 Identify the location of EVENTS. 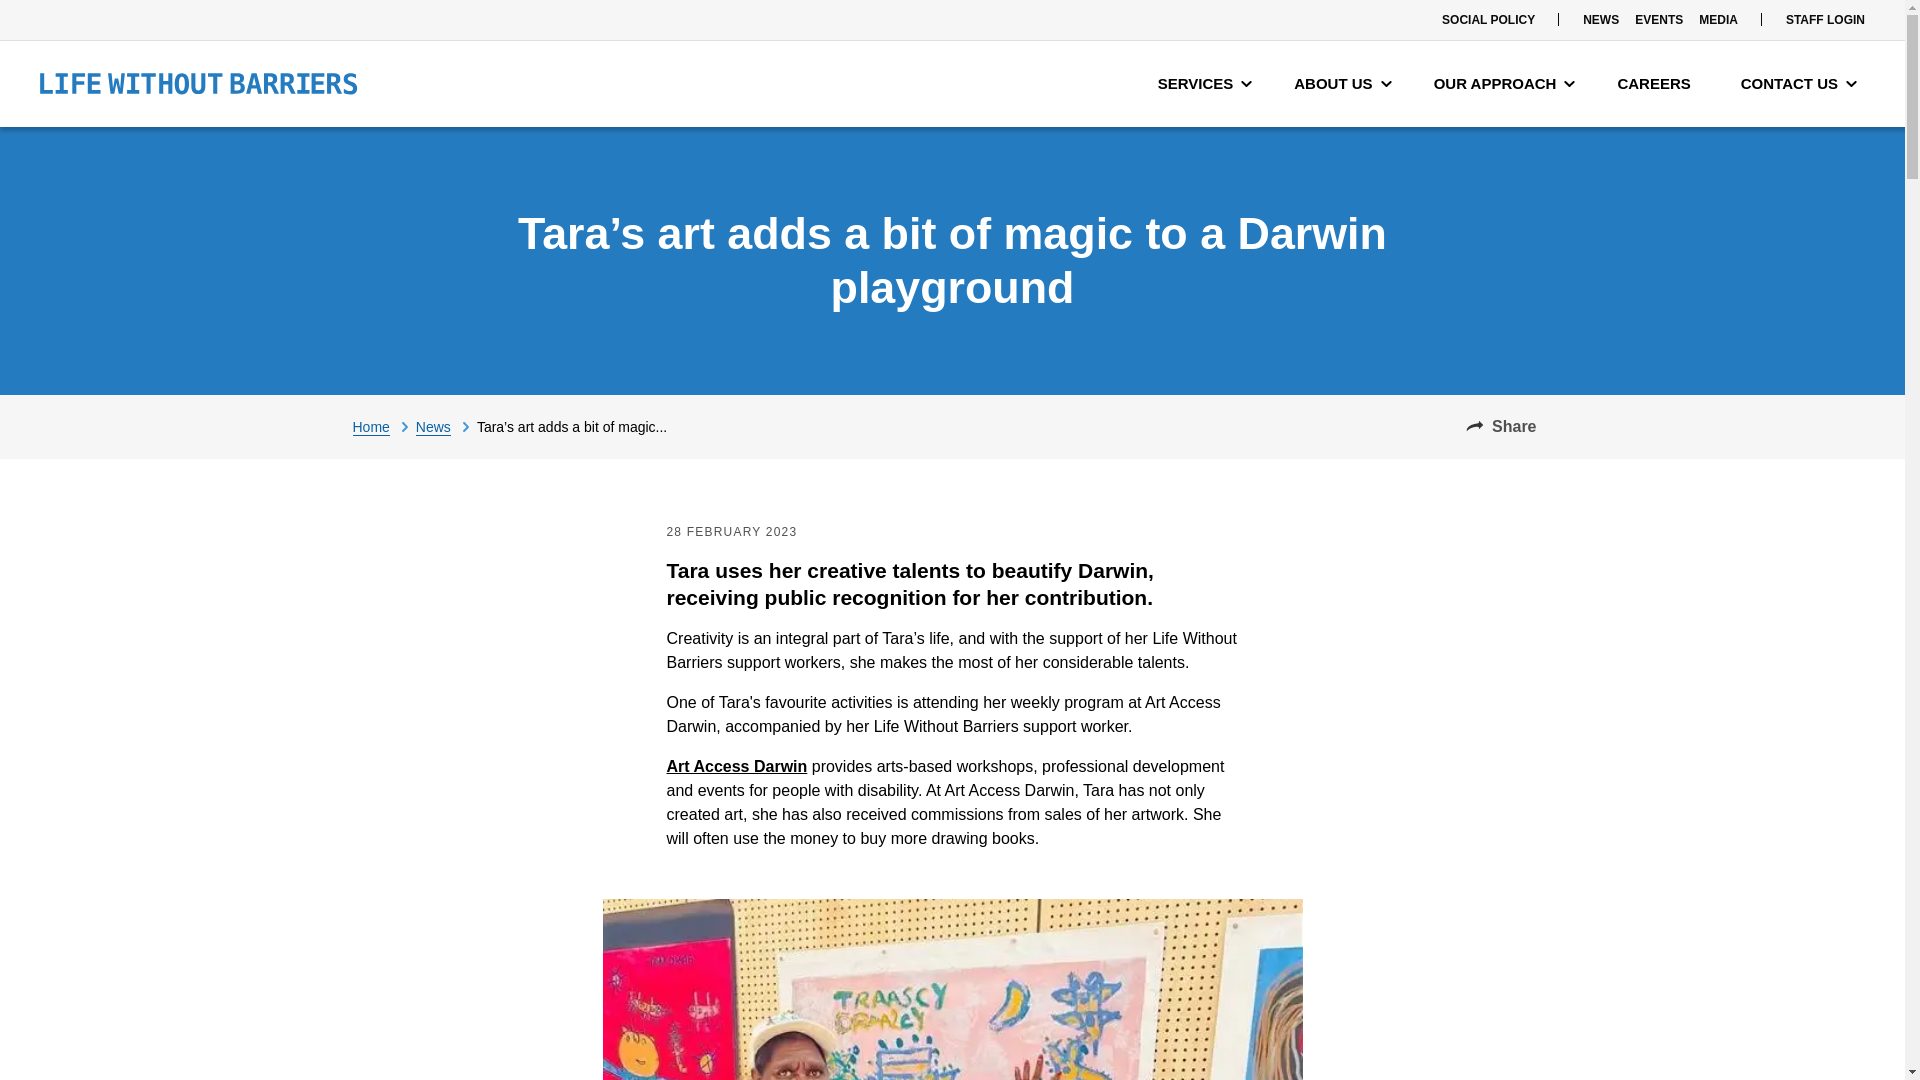
(1658, 20).